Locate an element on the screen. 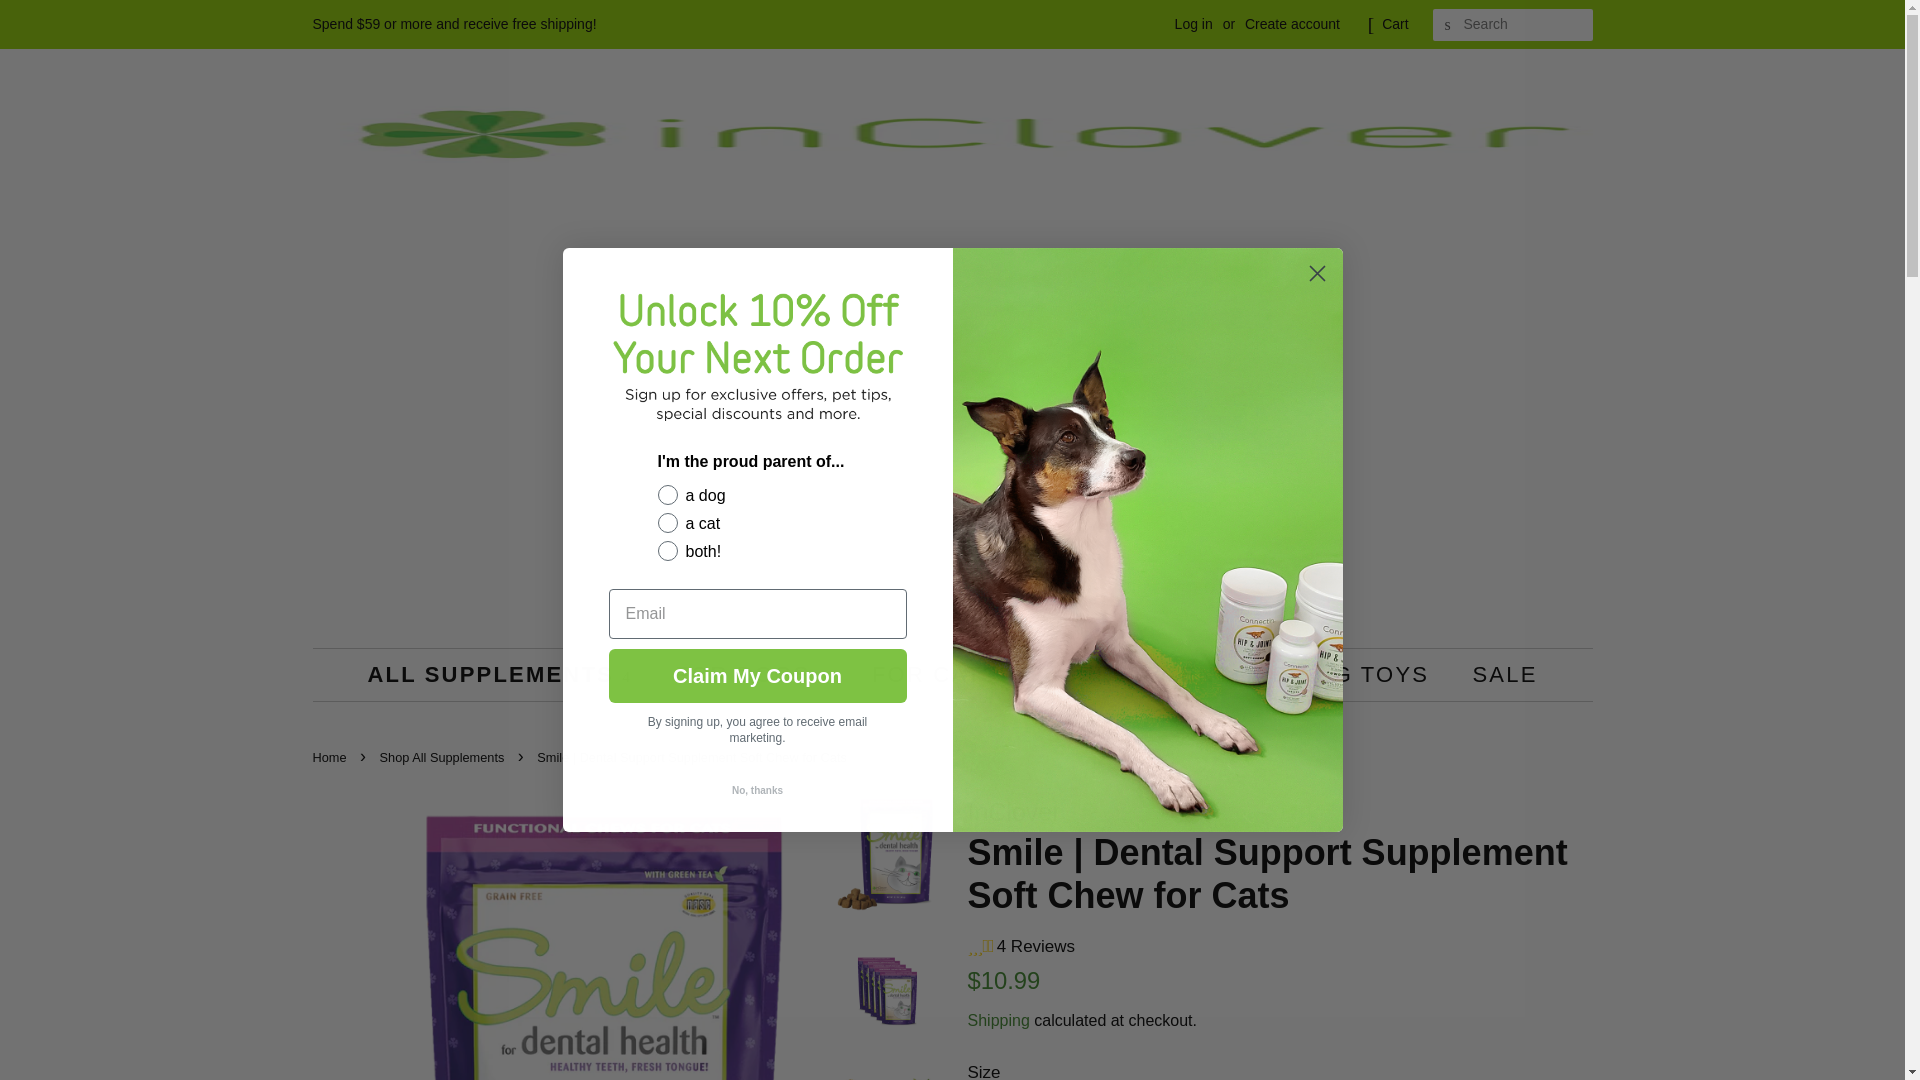 This screenshot has height=1080, width=1920. Back to the frontpage is located at coordinates (331, 756).